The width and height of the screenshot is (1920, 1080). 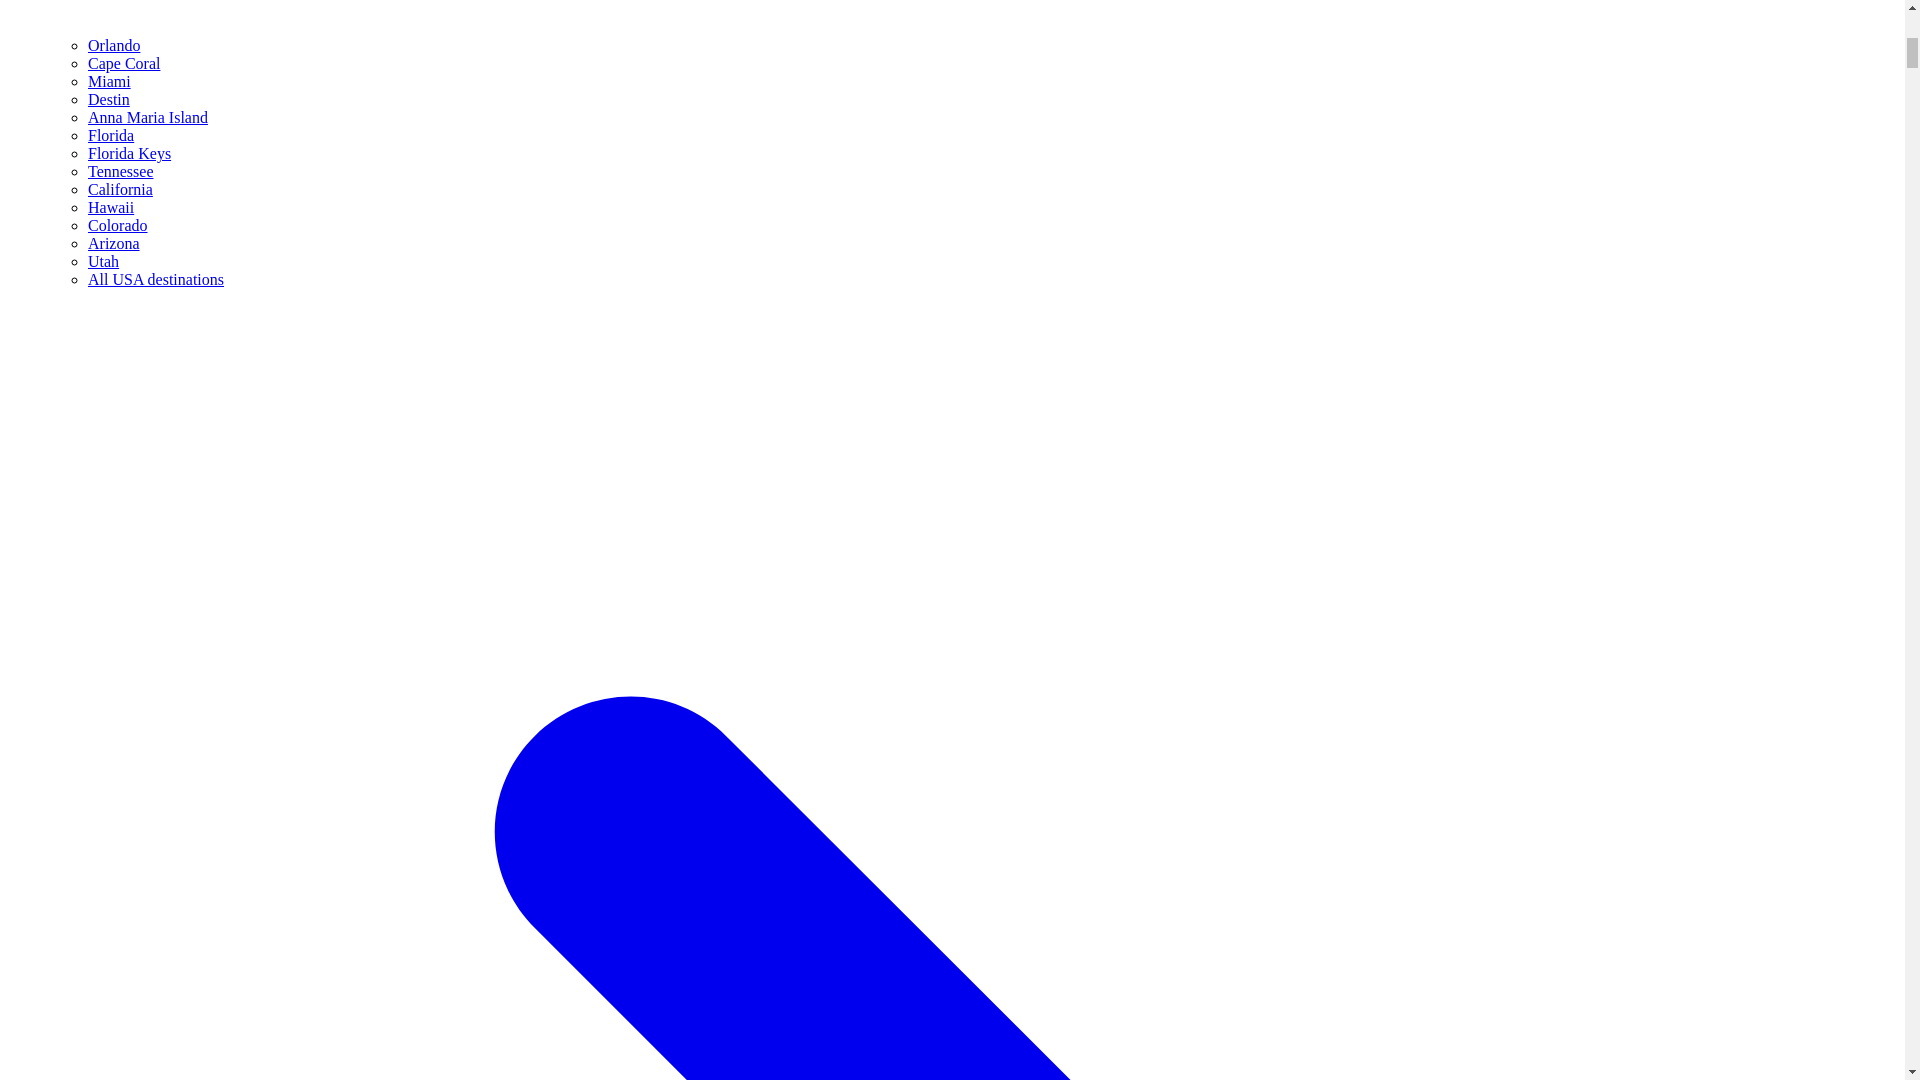 What do you see at coordinates (118, 226) in the screenshot?
I see `Colorado` at bounding box center [118, 226].